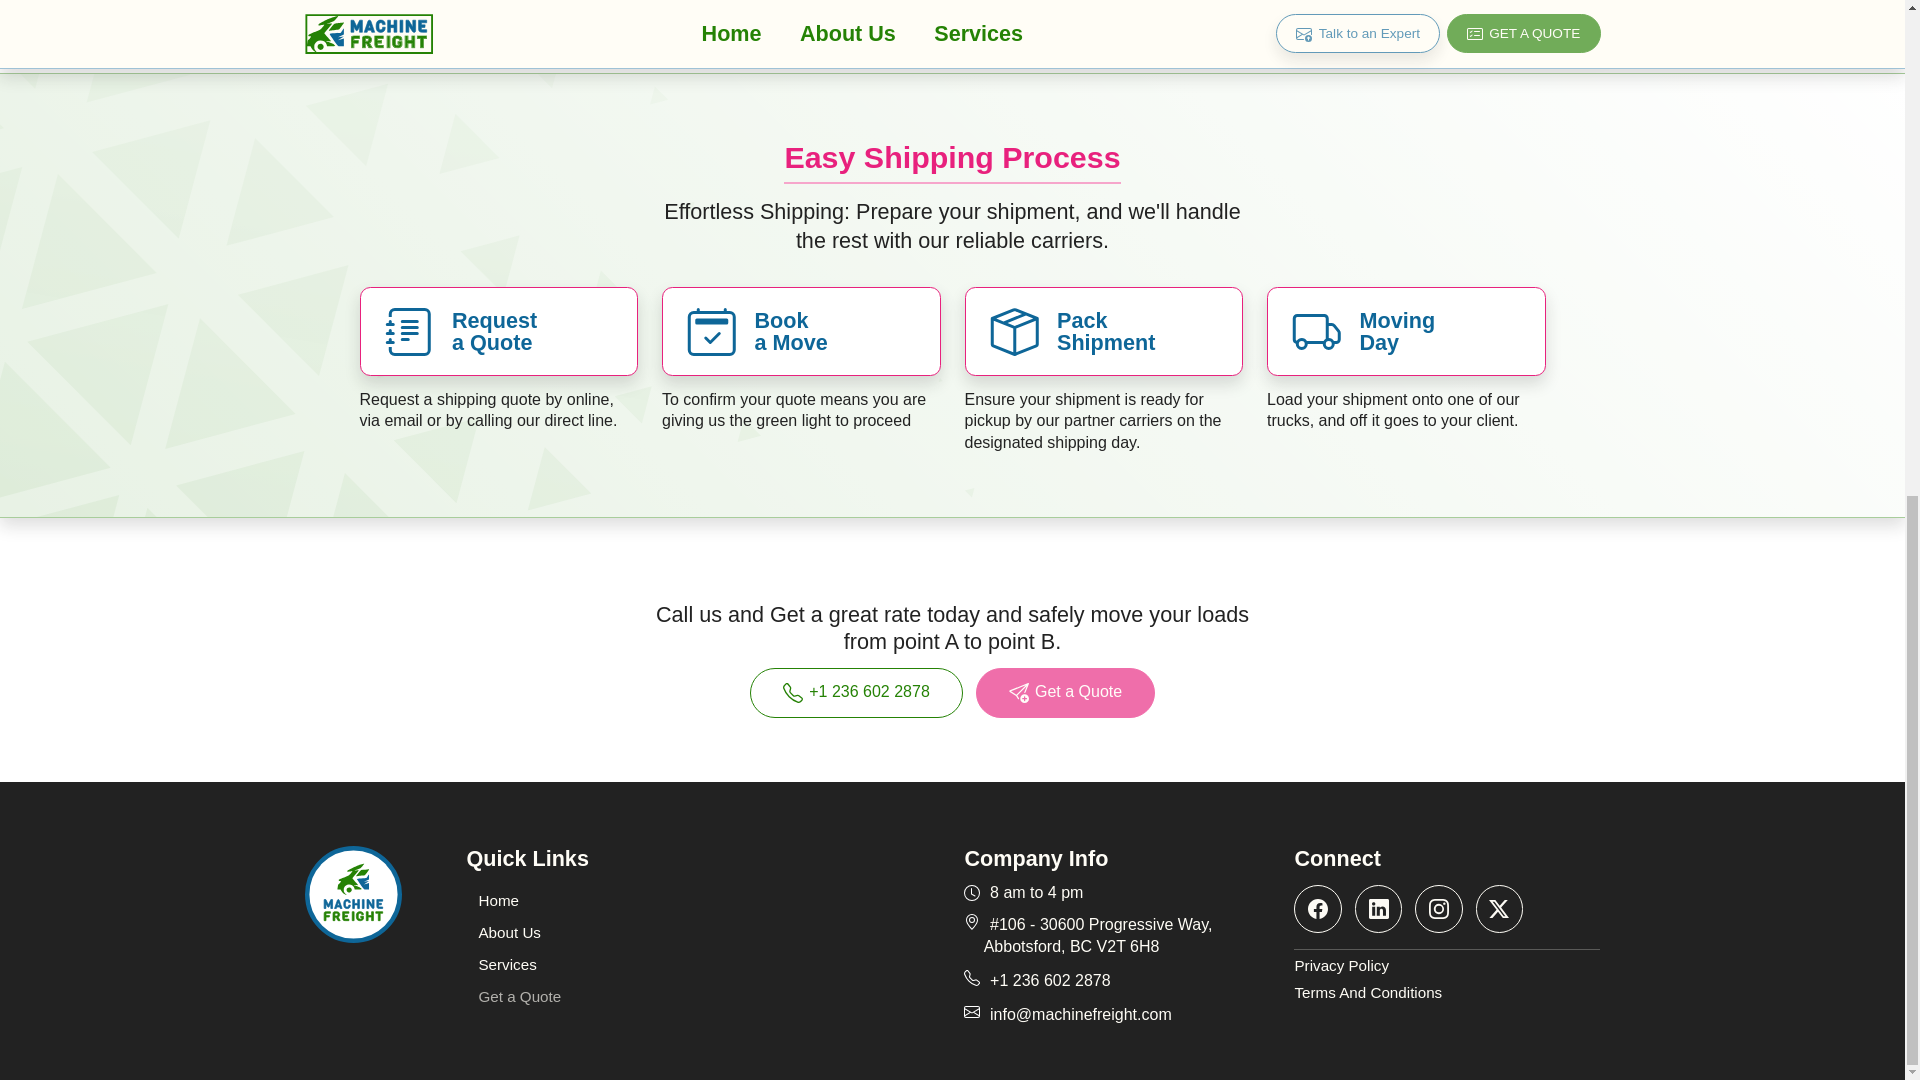 This screenshot has height=1080, width=1920. Describe the element at coordinates (498, 900) in the screenshot. I see `Home` at that location.